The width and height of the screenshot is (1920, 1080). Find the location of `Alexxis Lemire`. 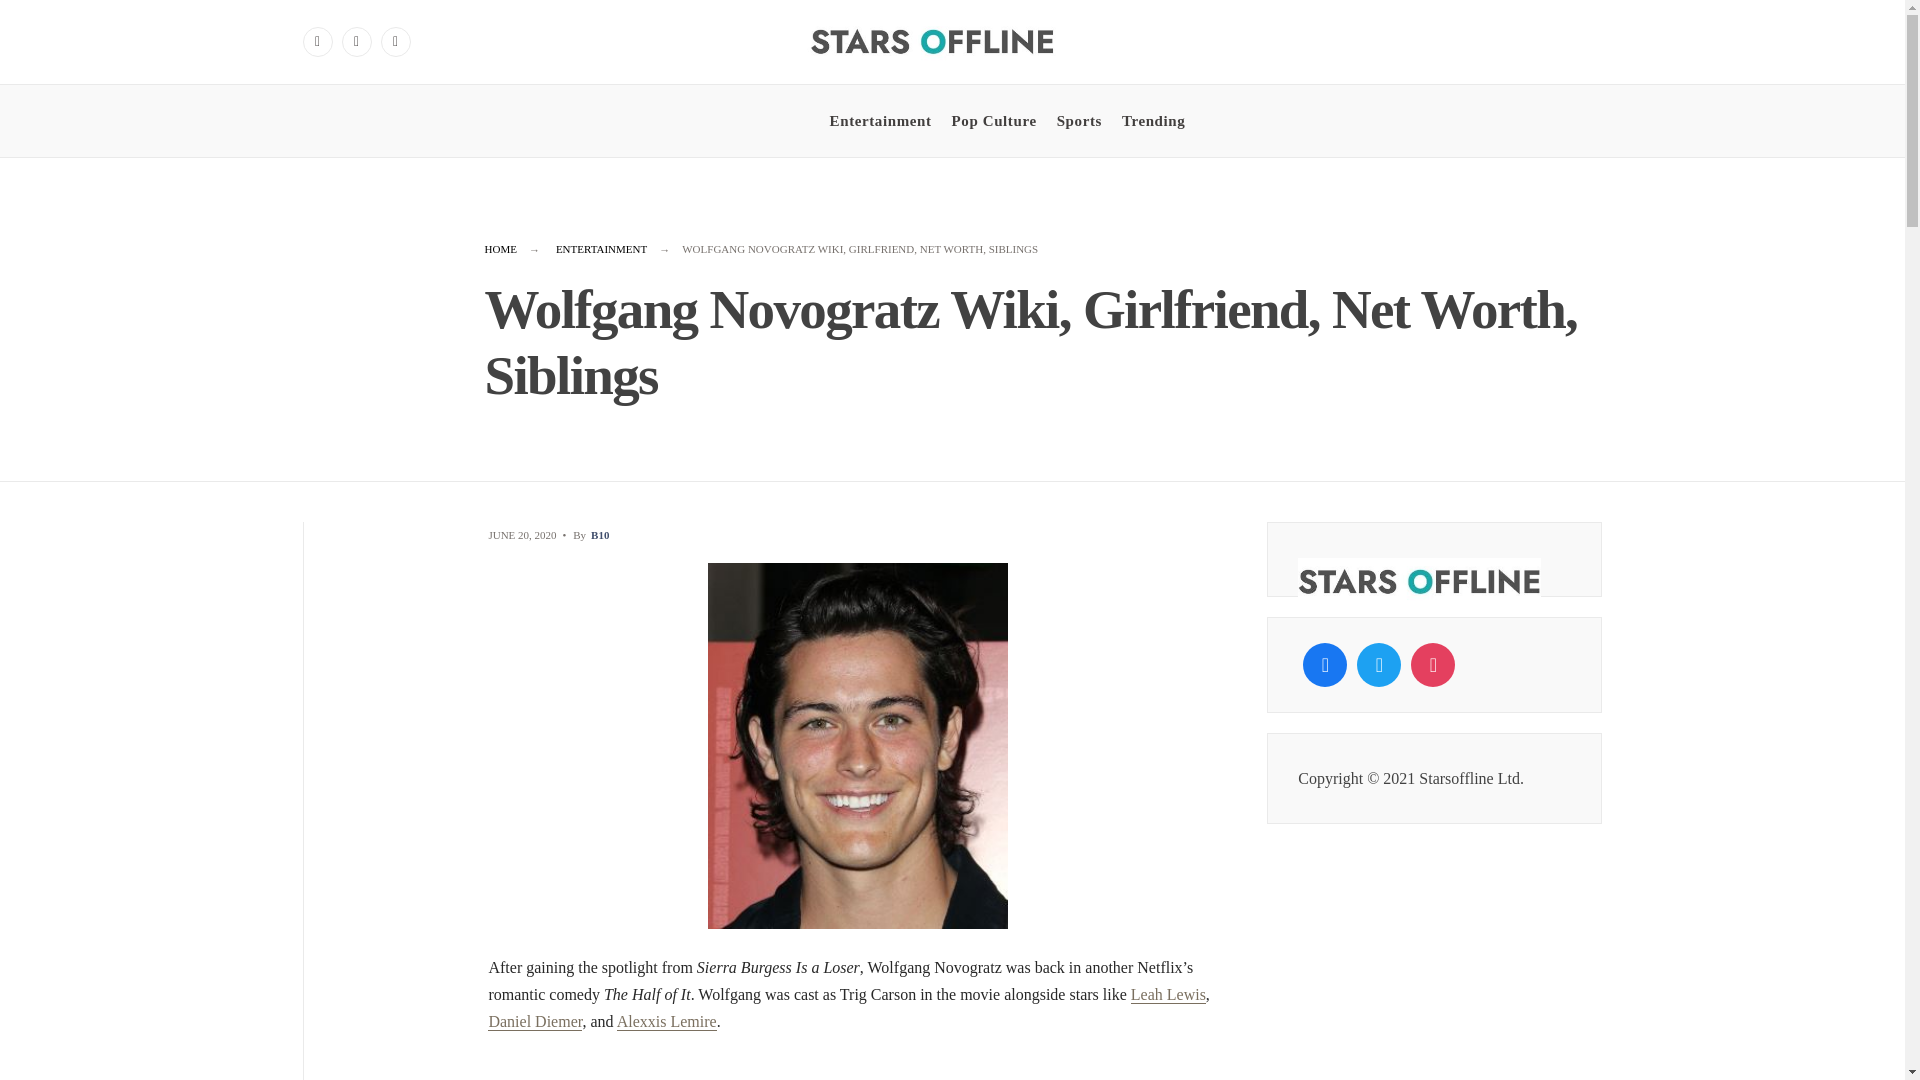

Alexxis Lemire is located at coordinates (666, 1022).